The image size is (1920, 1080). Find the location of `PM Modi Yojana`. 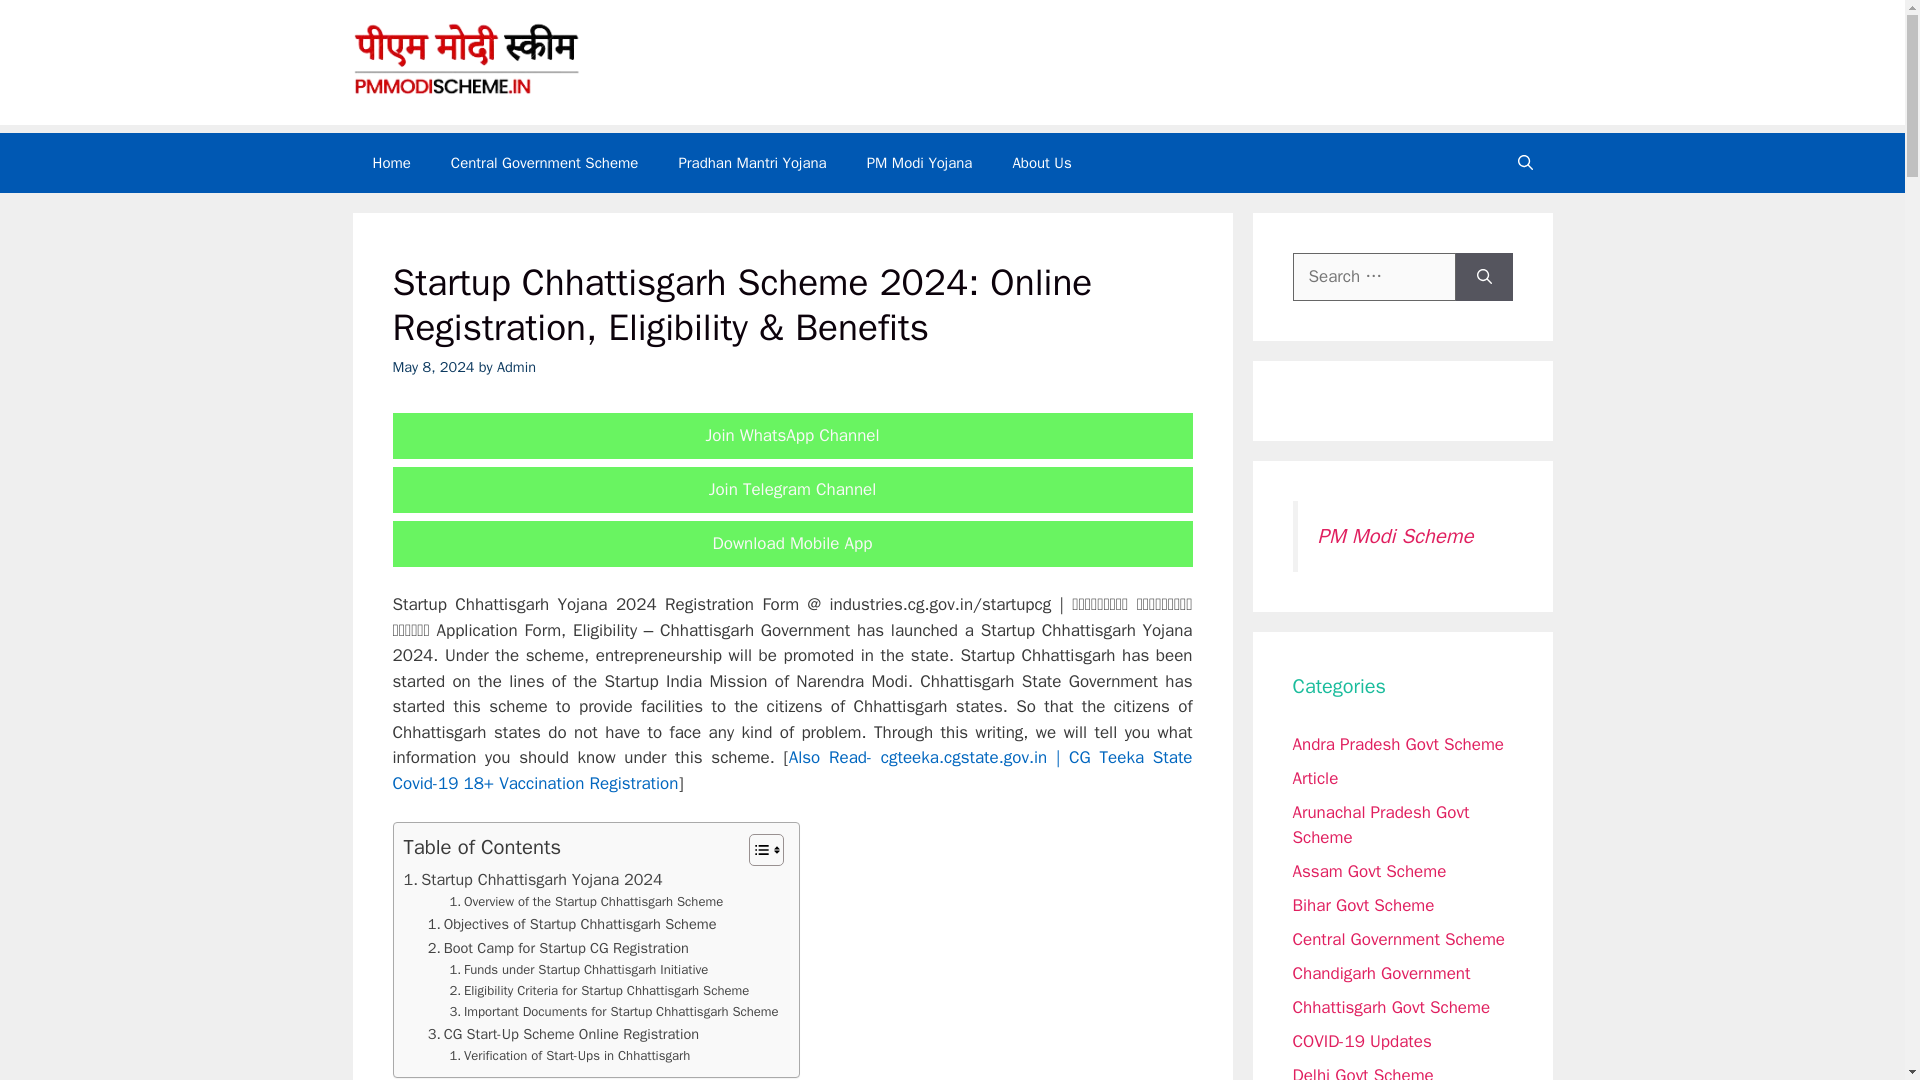

PM Modi Yojana is located at coordinates (919, 162).